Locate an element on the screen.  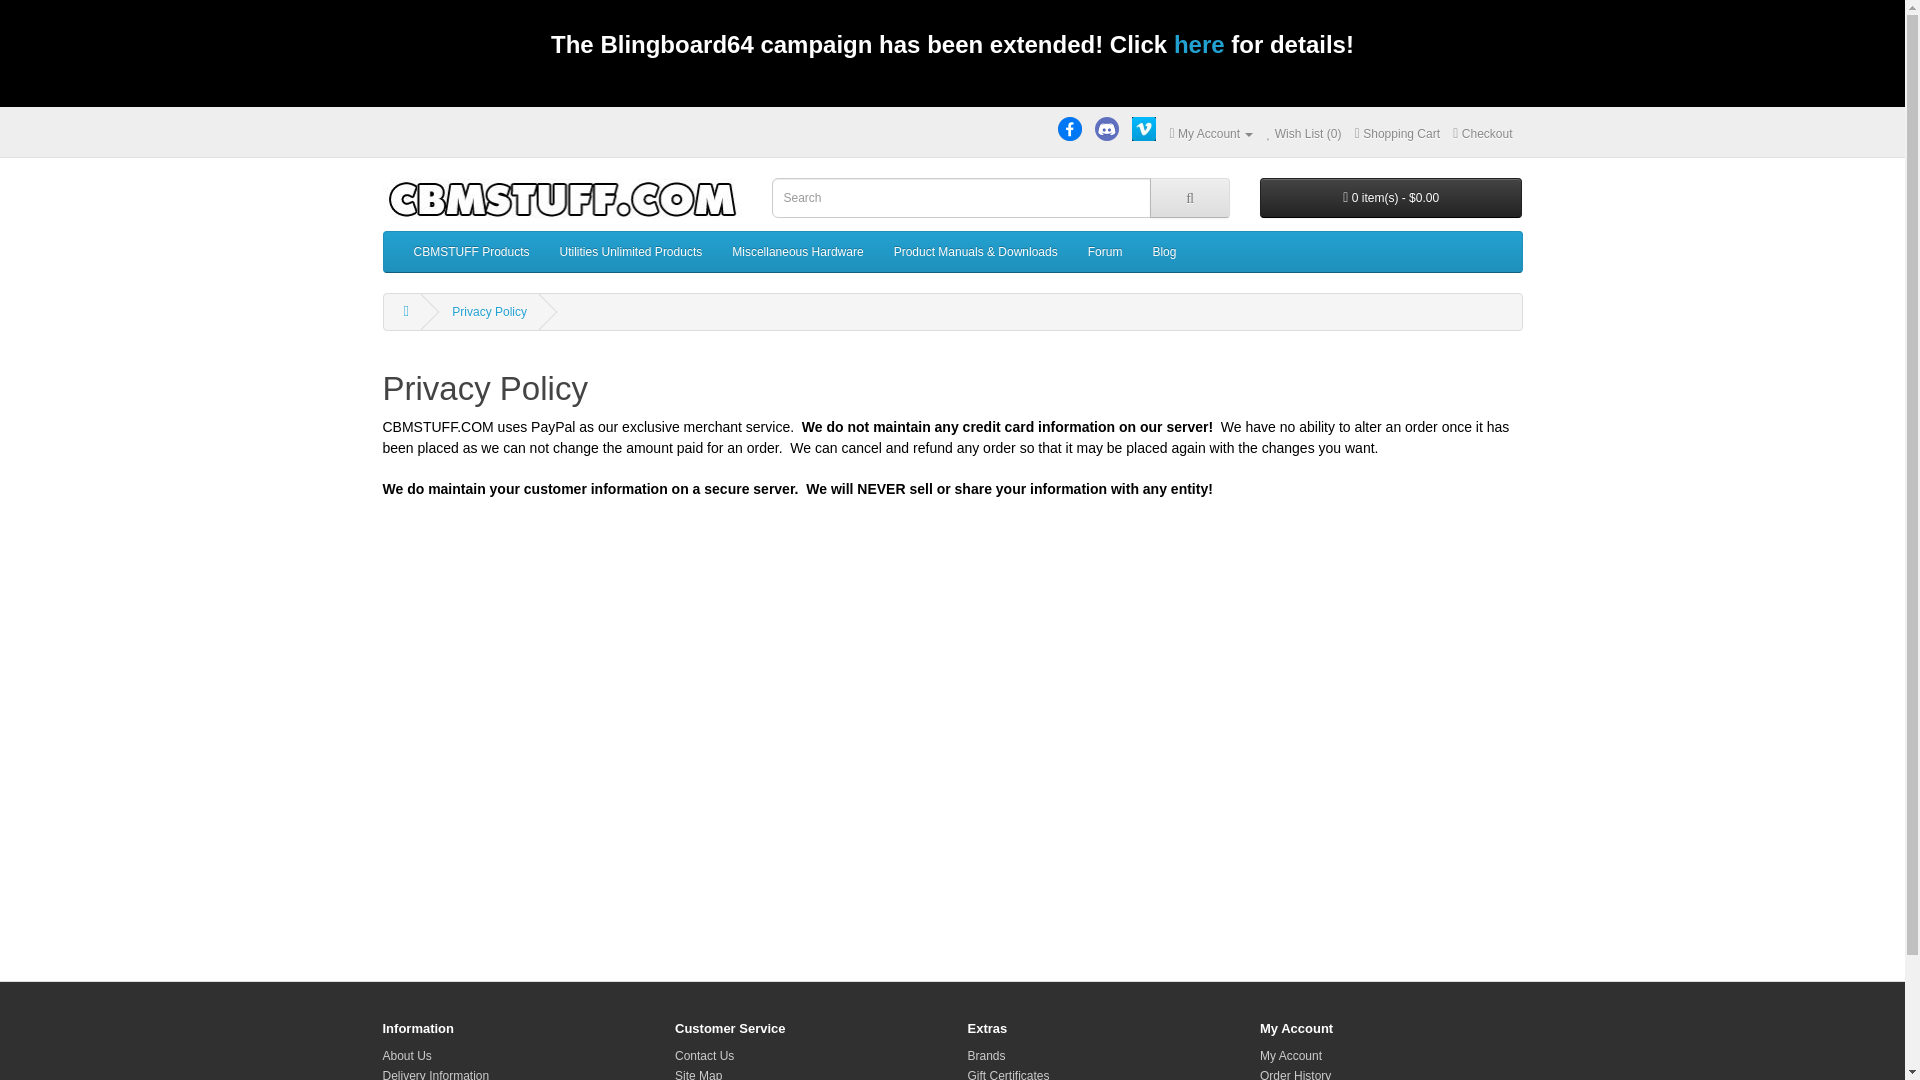
Utilities Unlimited Products is located at coordinates (632, 252).